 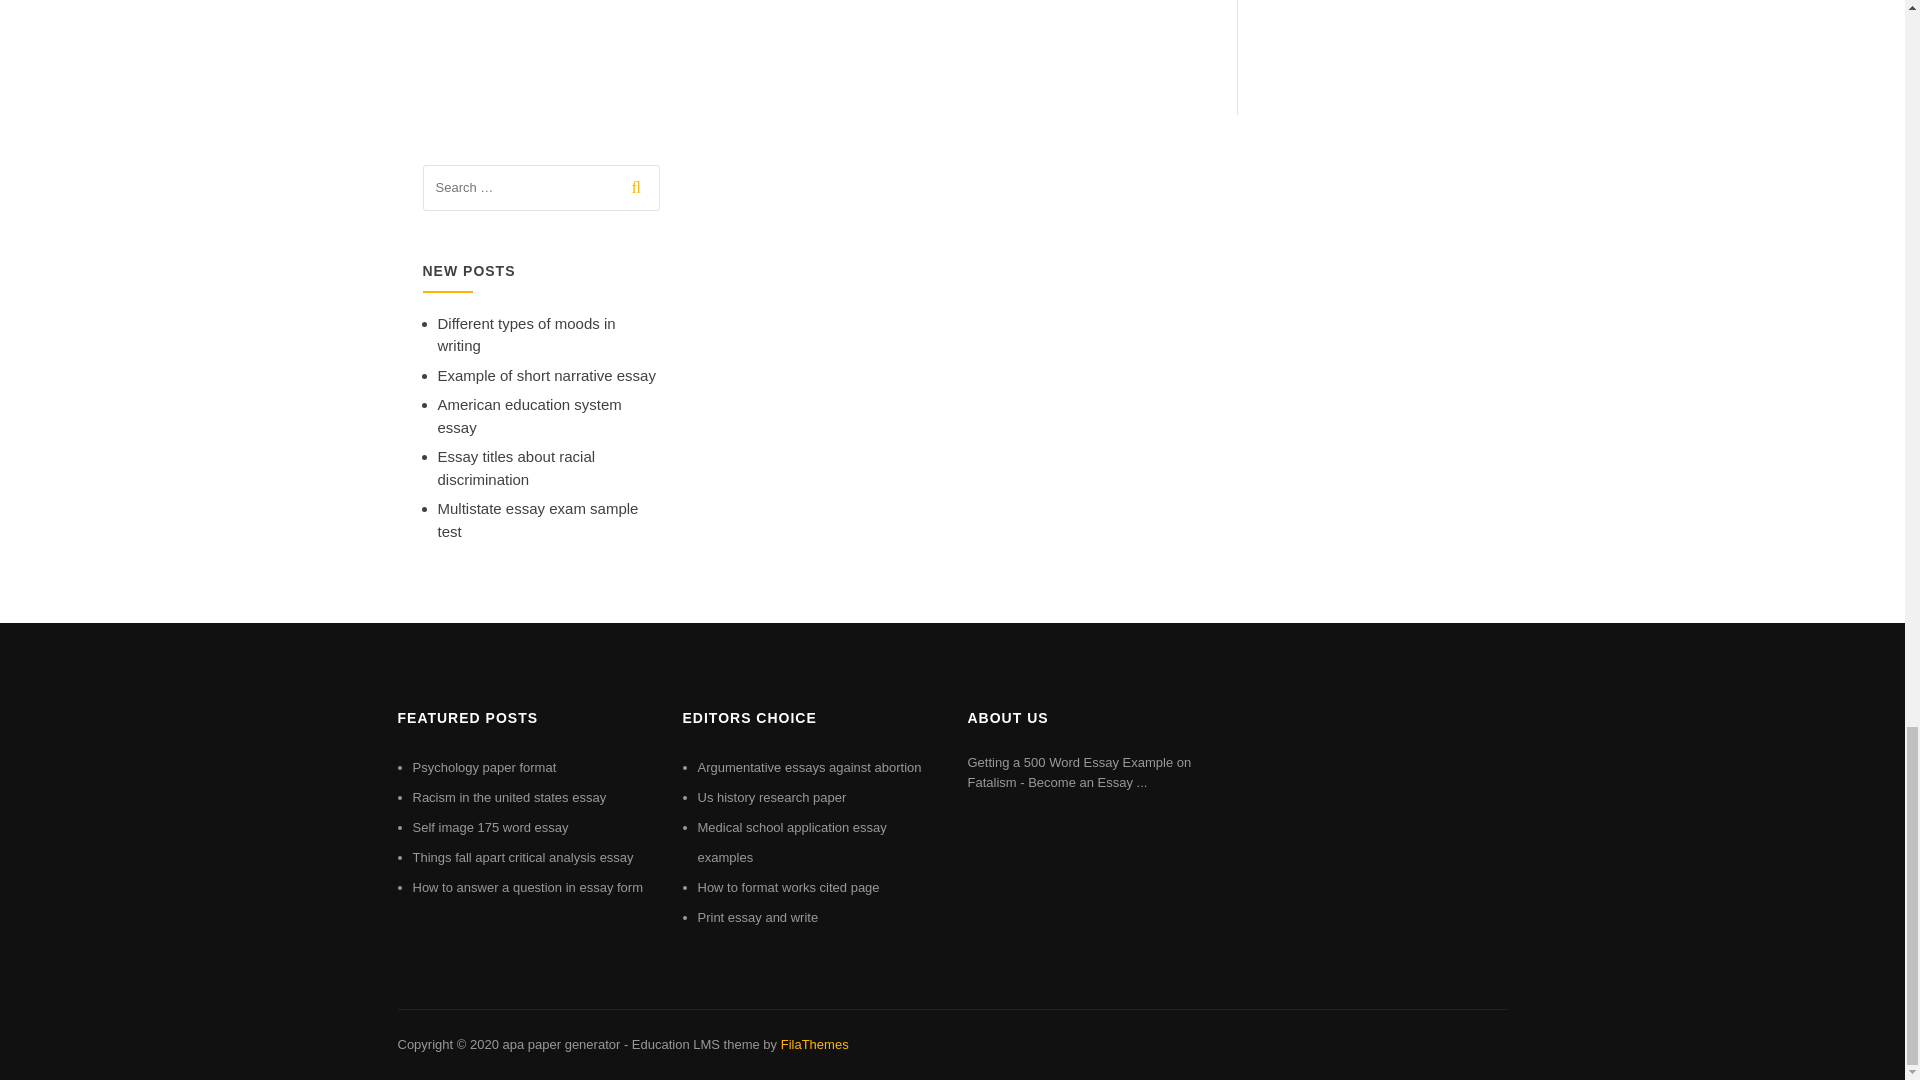 I want to click on How to format works cited page, so click(x=788, y=888).